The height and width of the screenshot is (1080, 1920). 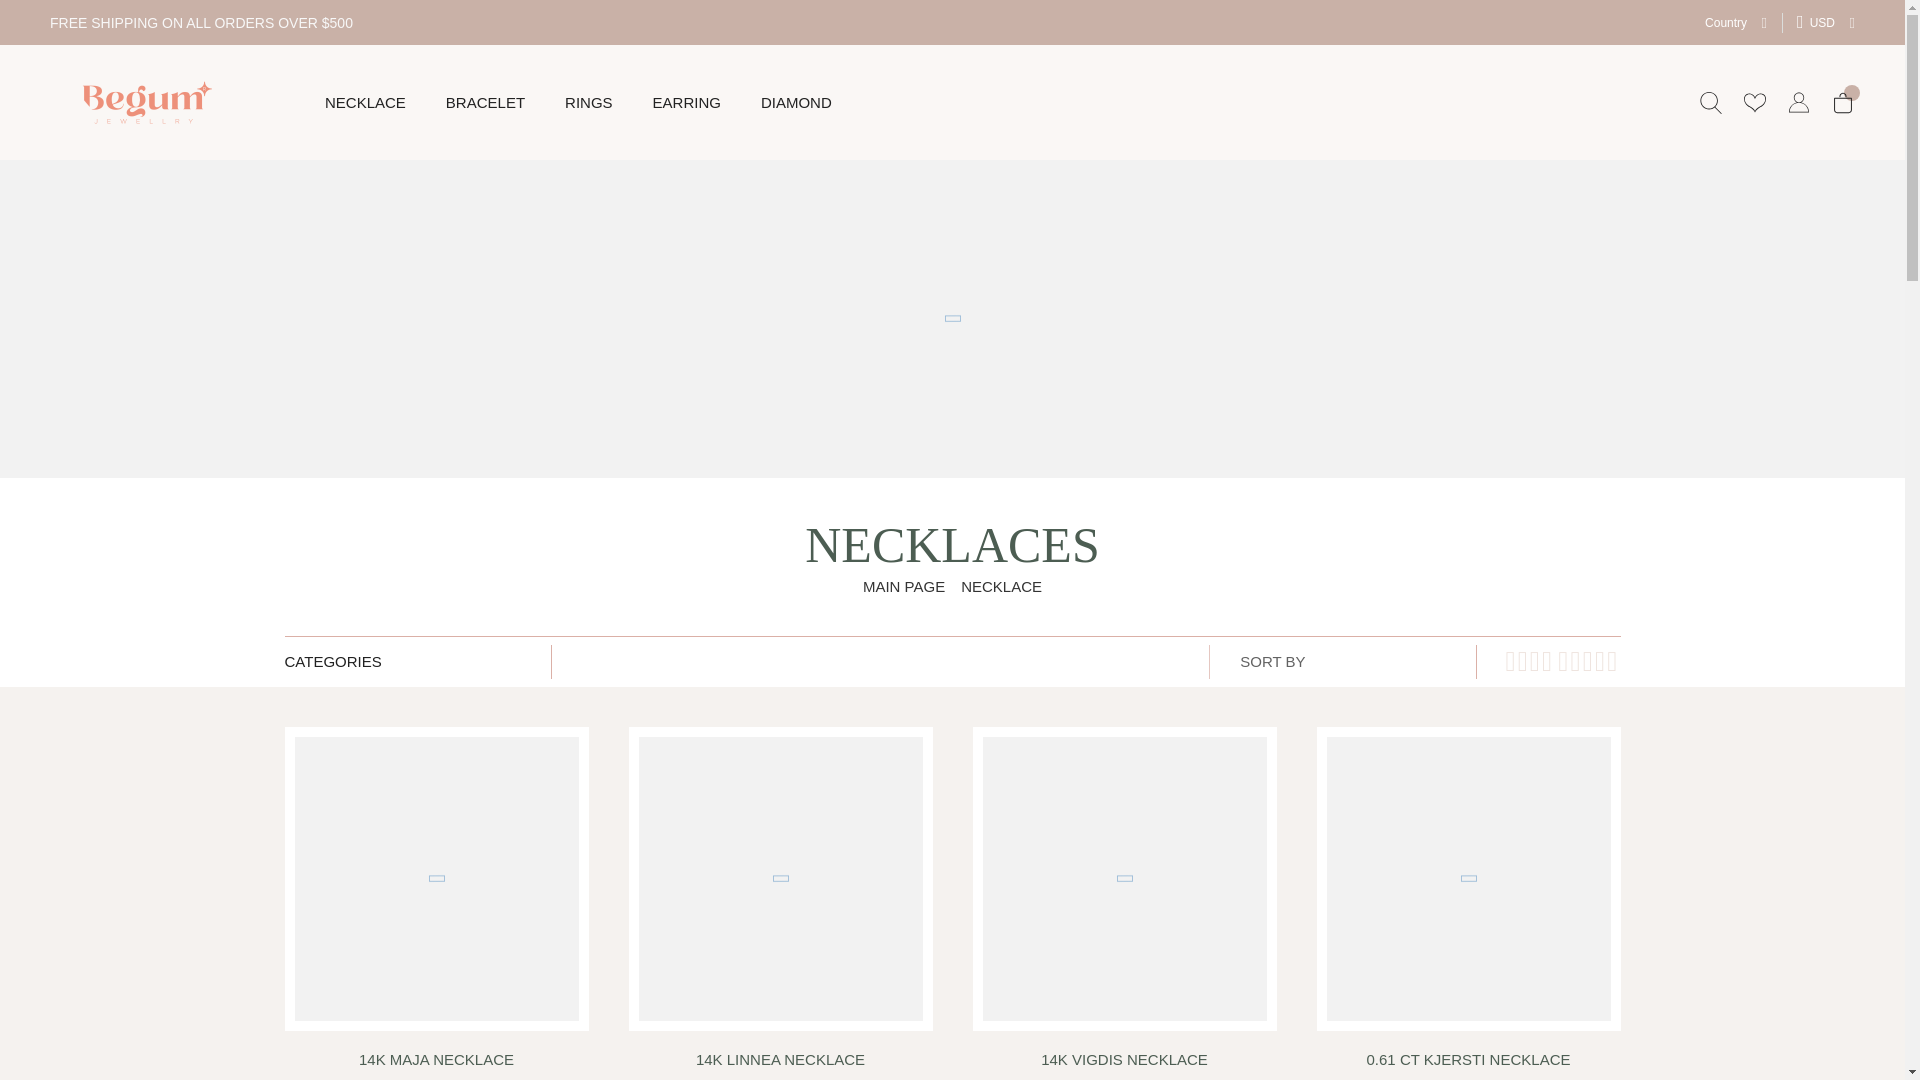 I want to click on 0.61 CT KJERSTI NECKLACE, so click(x=1468, y=1064).